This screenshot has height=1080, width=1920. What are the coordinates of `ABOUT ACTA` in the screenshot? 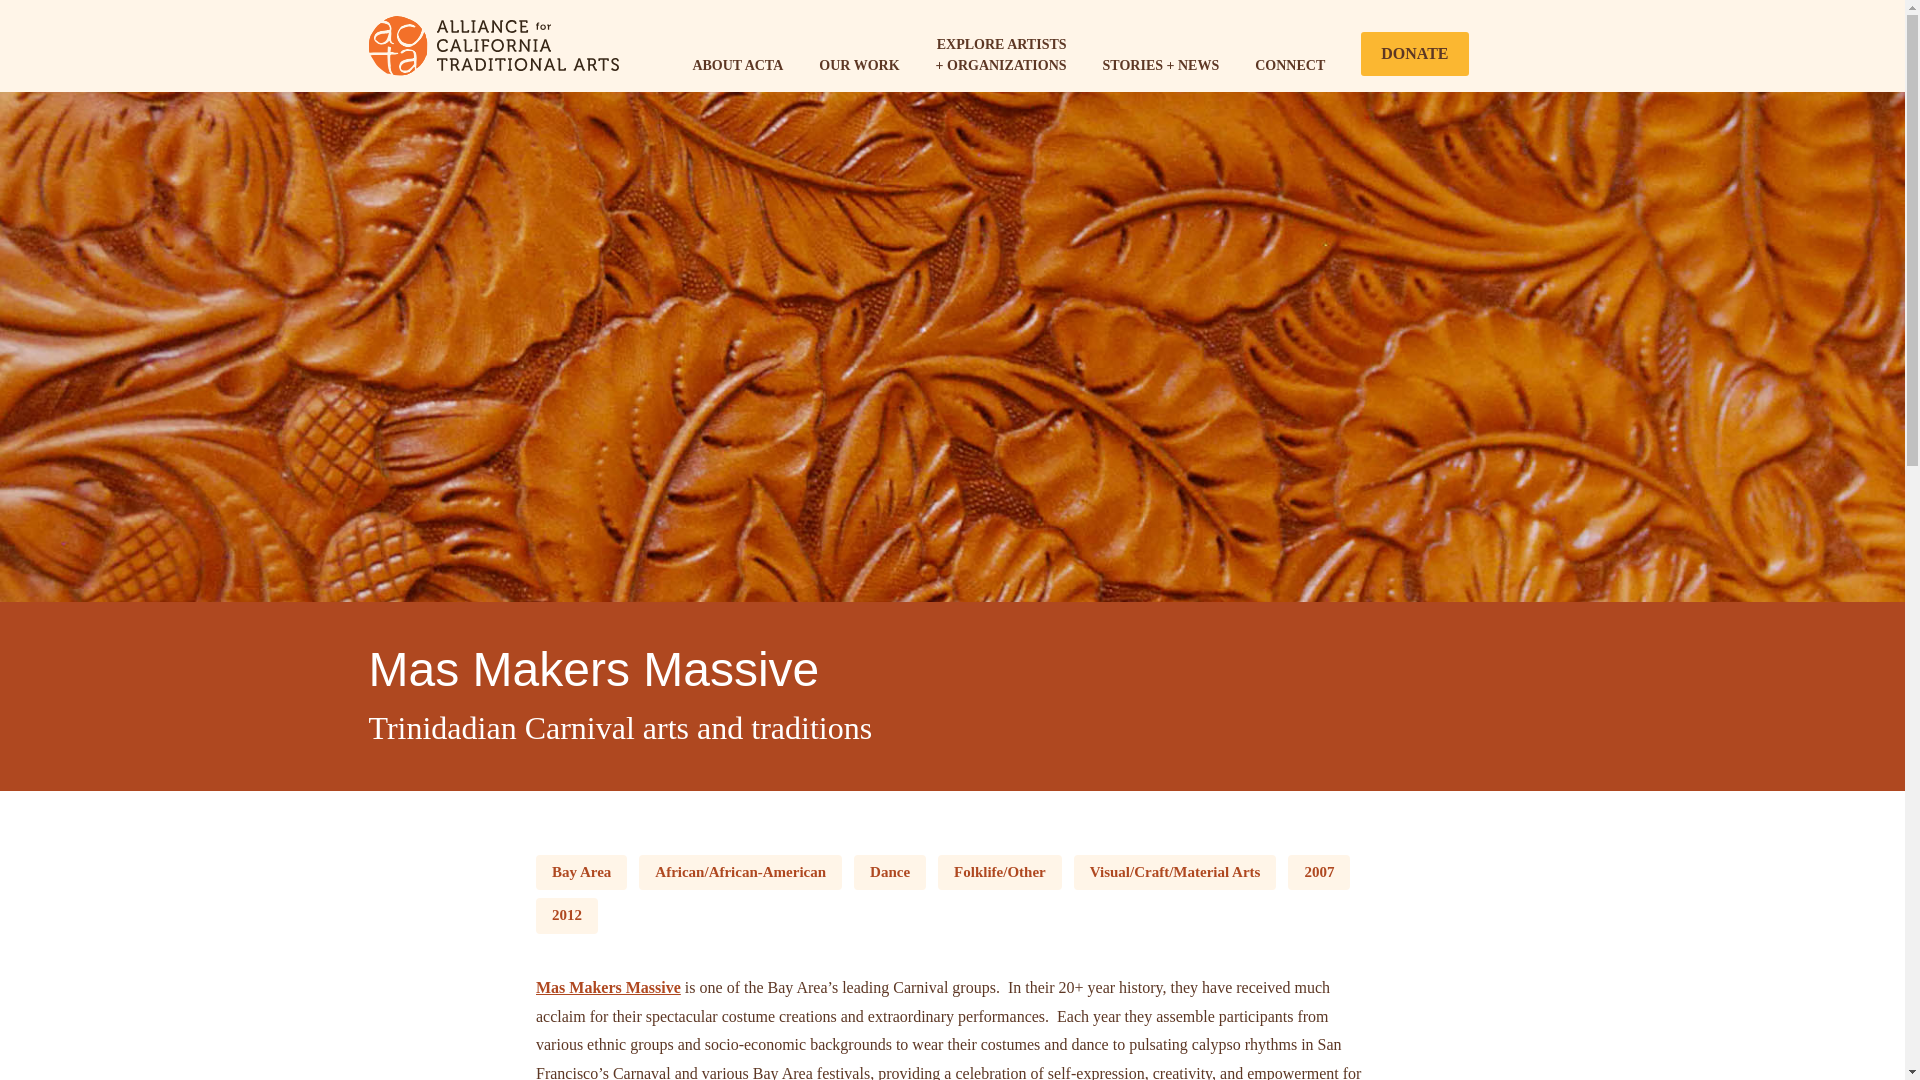 It's located at (737, 66).